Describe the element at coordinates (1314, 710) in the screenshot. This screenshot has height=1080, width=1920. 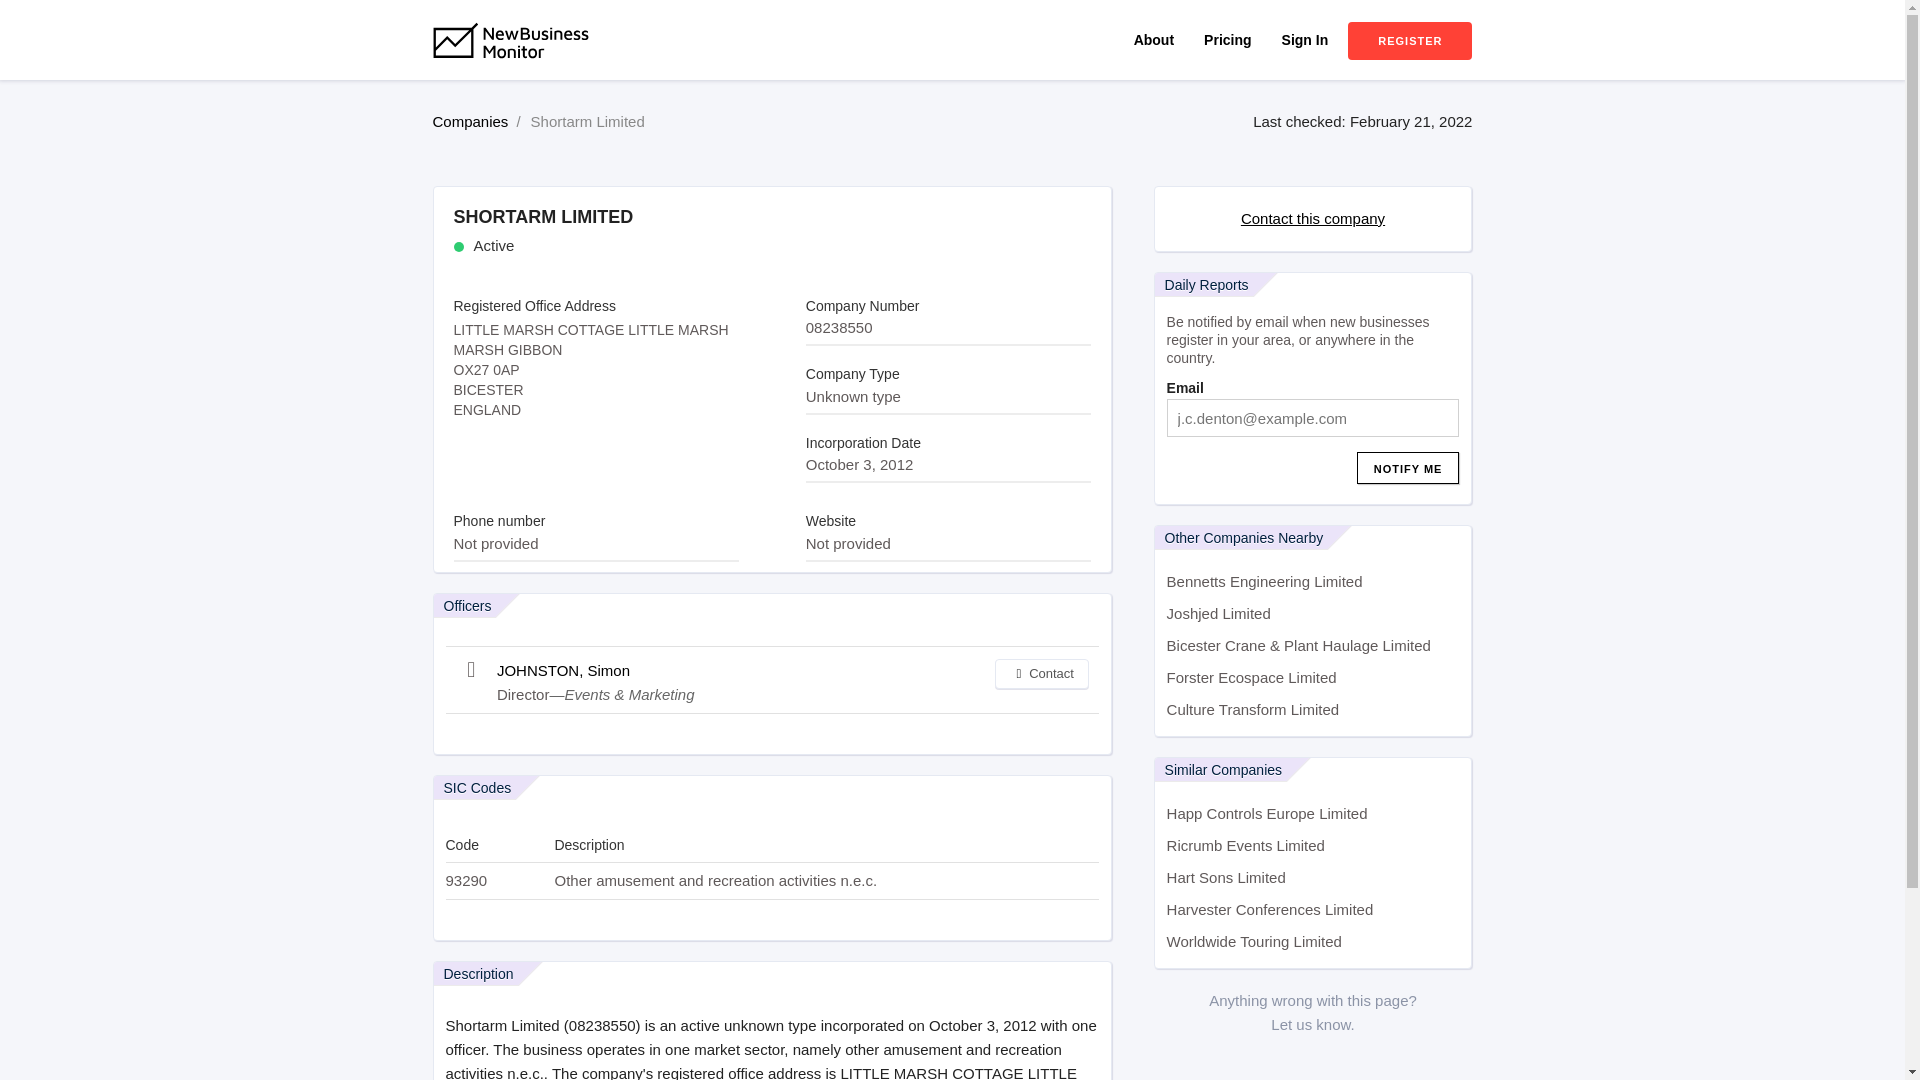
I see `Culture Transform Limited` at that location.